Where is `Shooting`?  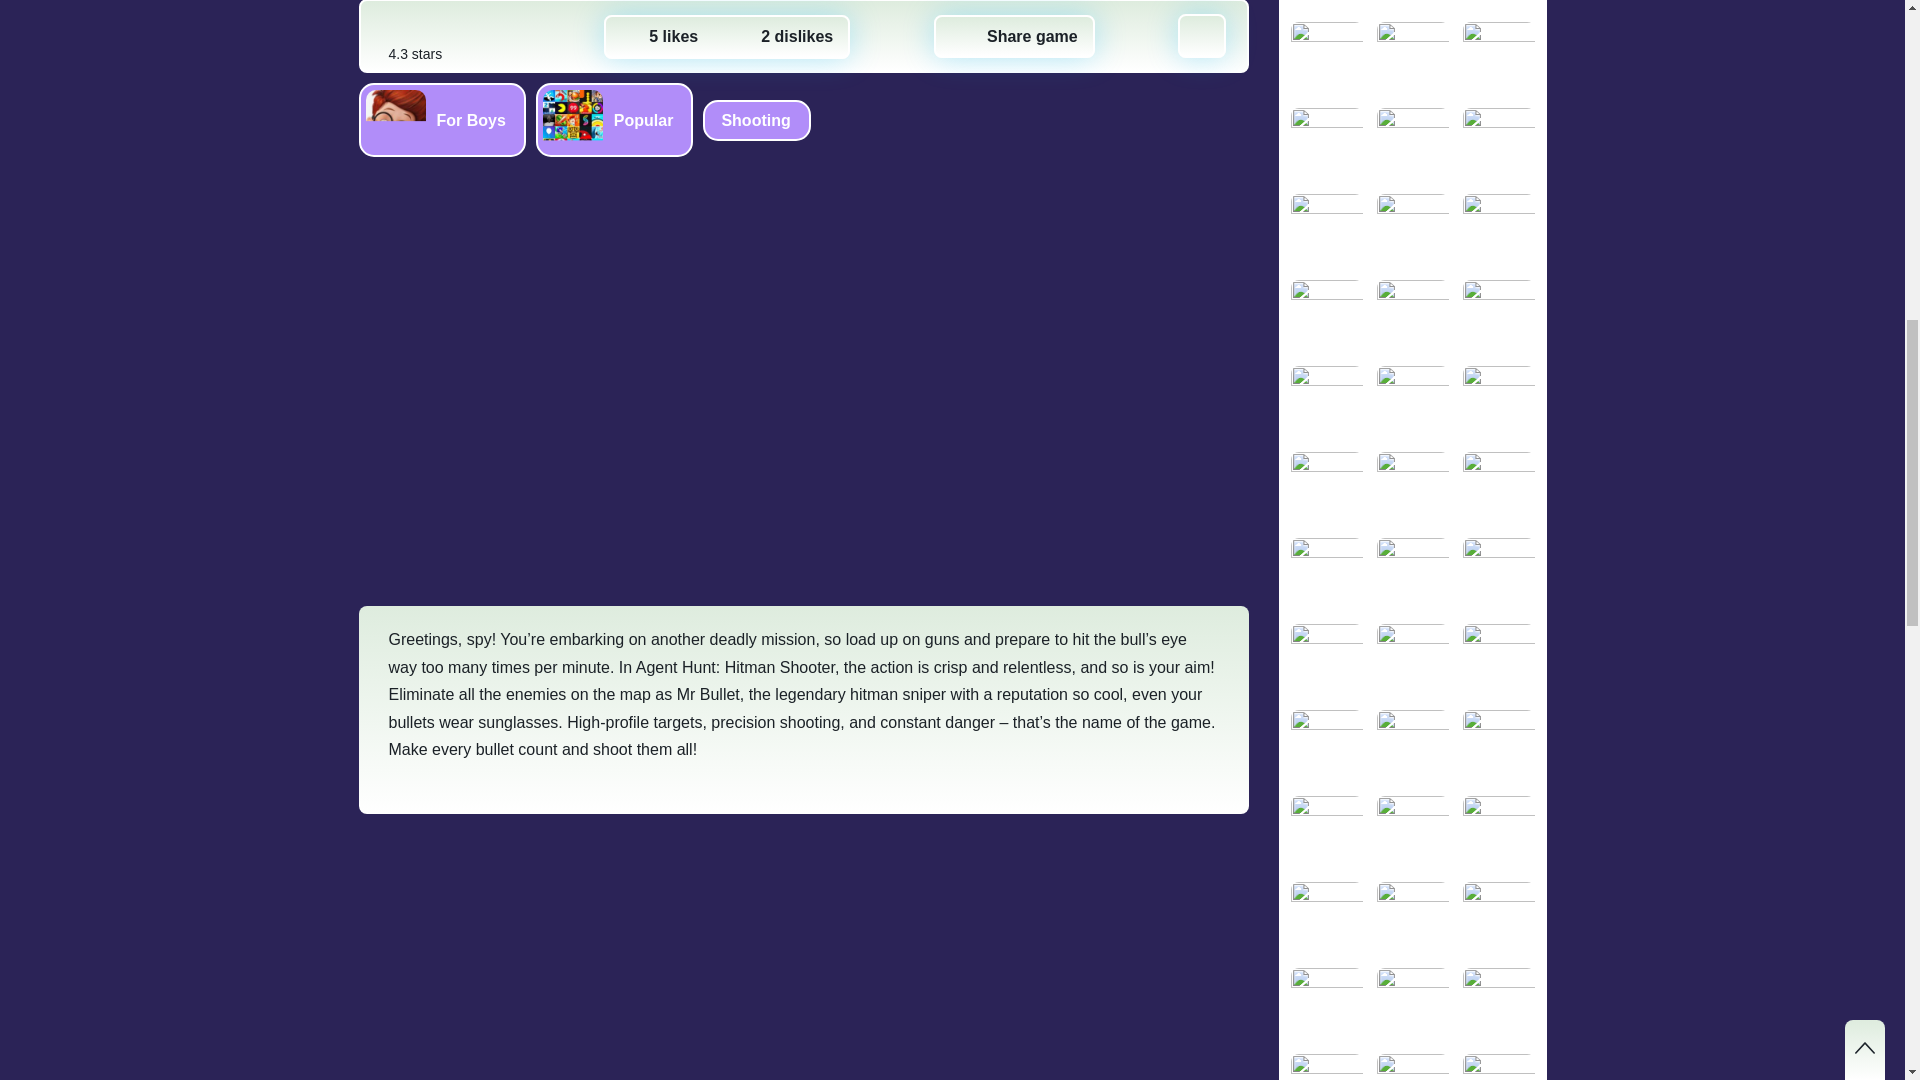
Shooting is located at coordinates (756, 120).